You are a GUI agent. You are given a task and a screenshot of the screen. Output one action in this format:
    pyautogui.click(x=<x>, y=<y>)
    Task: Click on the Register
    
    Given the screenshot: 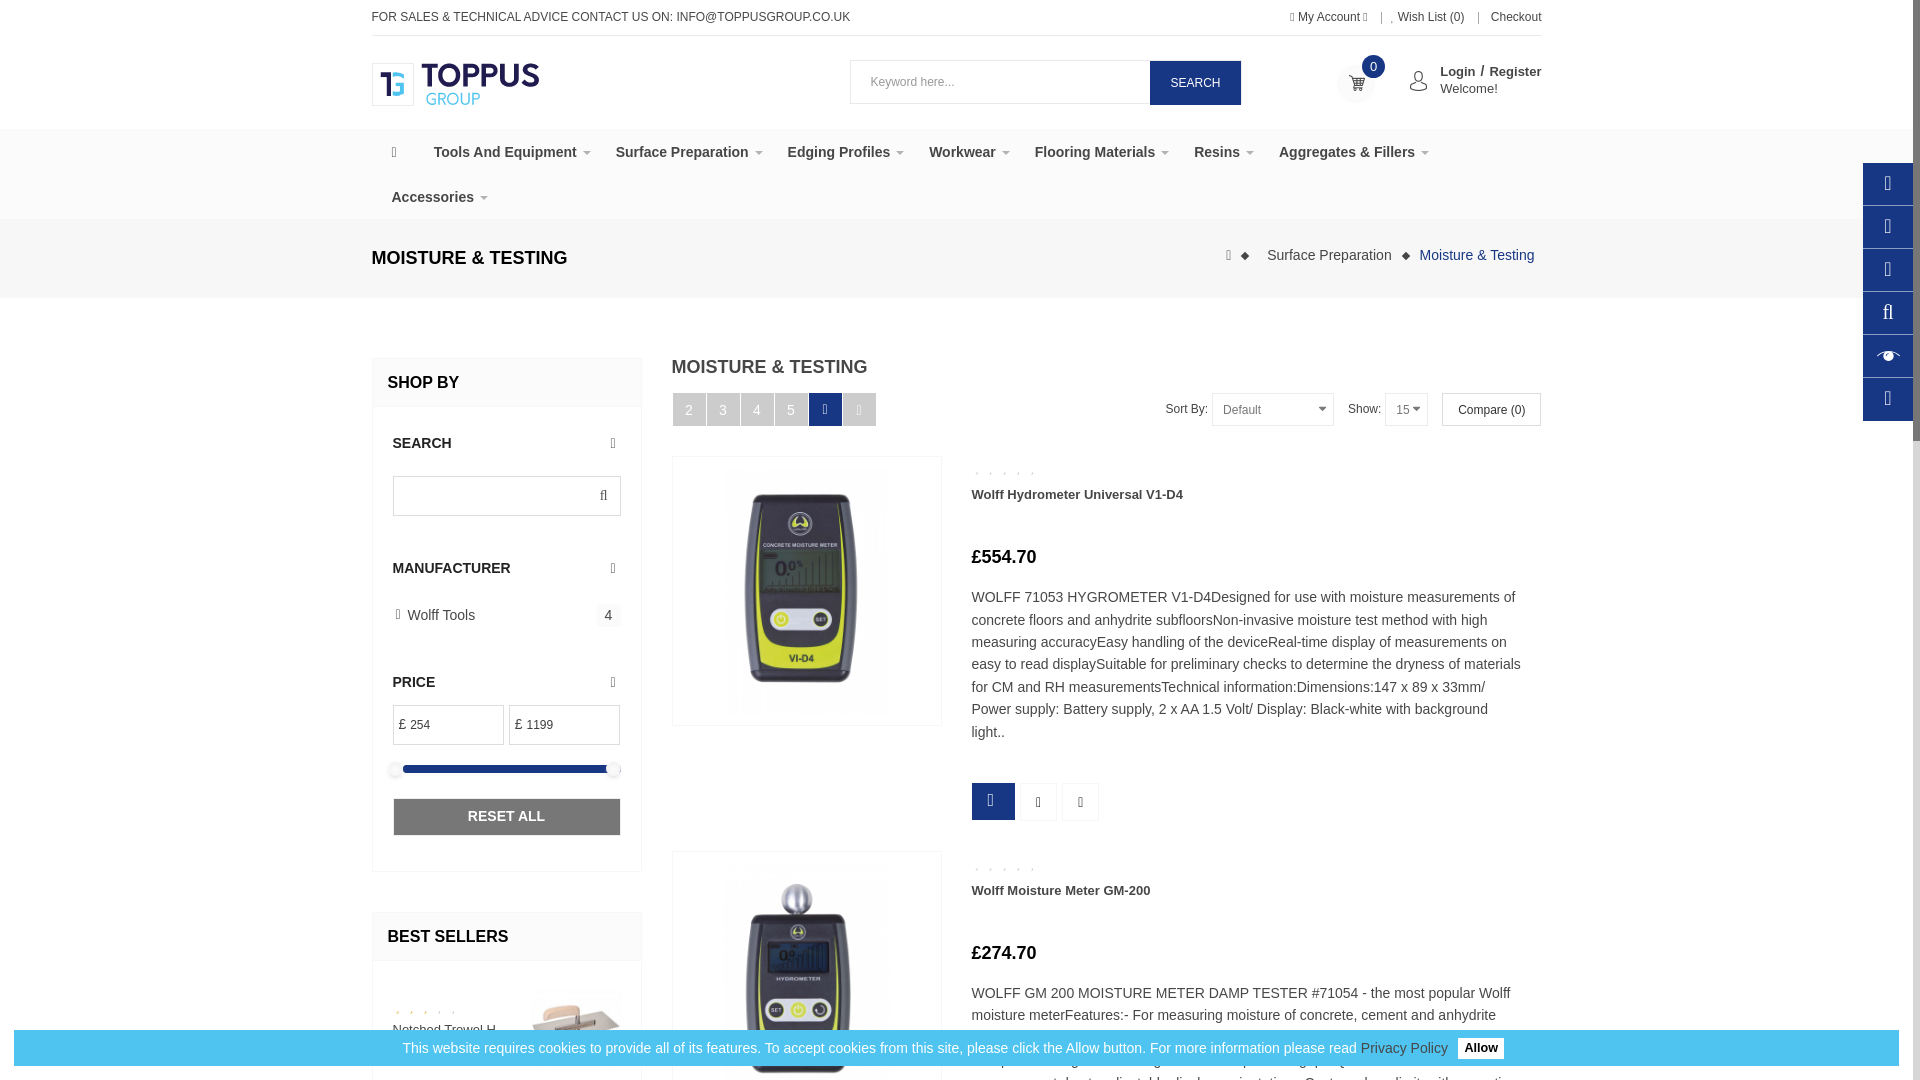 What is the action you would take?
    pyautogui.click(x=1515, y=70)
    